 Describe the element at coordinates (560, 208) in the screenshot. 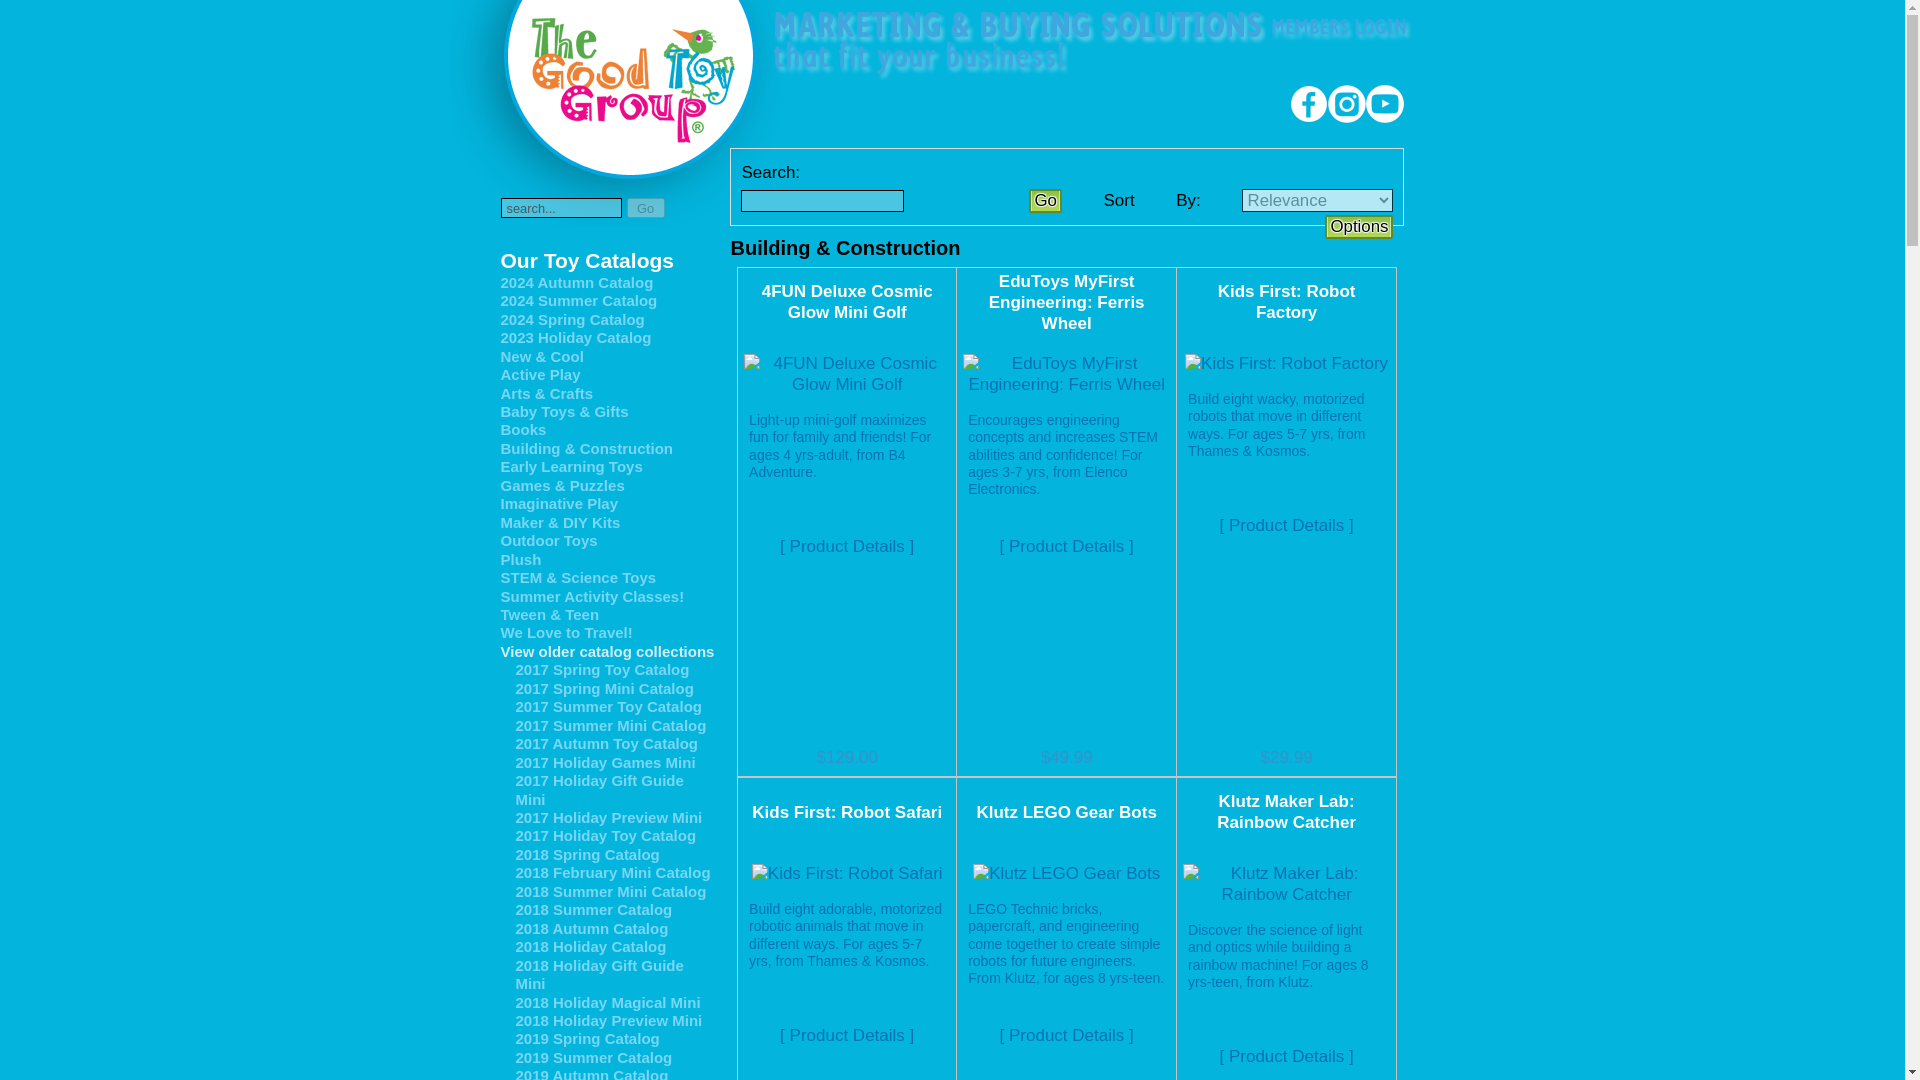

I see `search...` at that location.